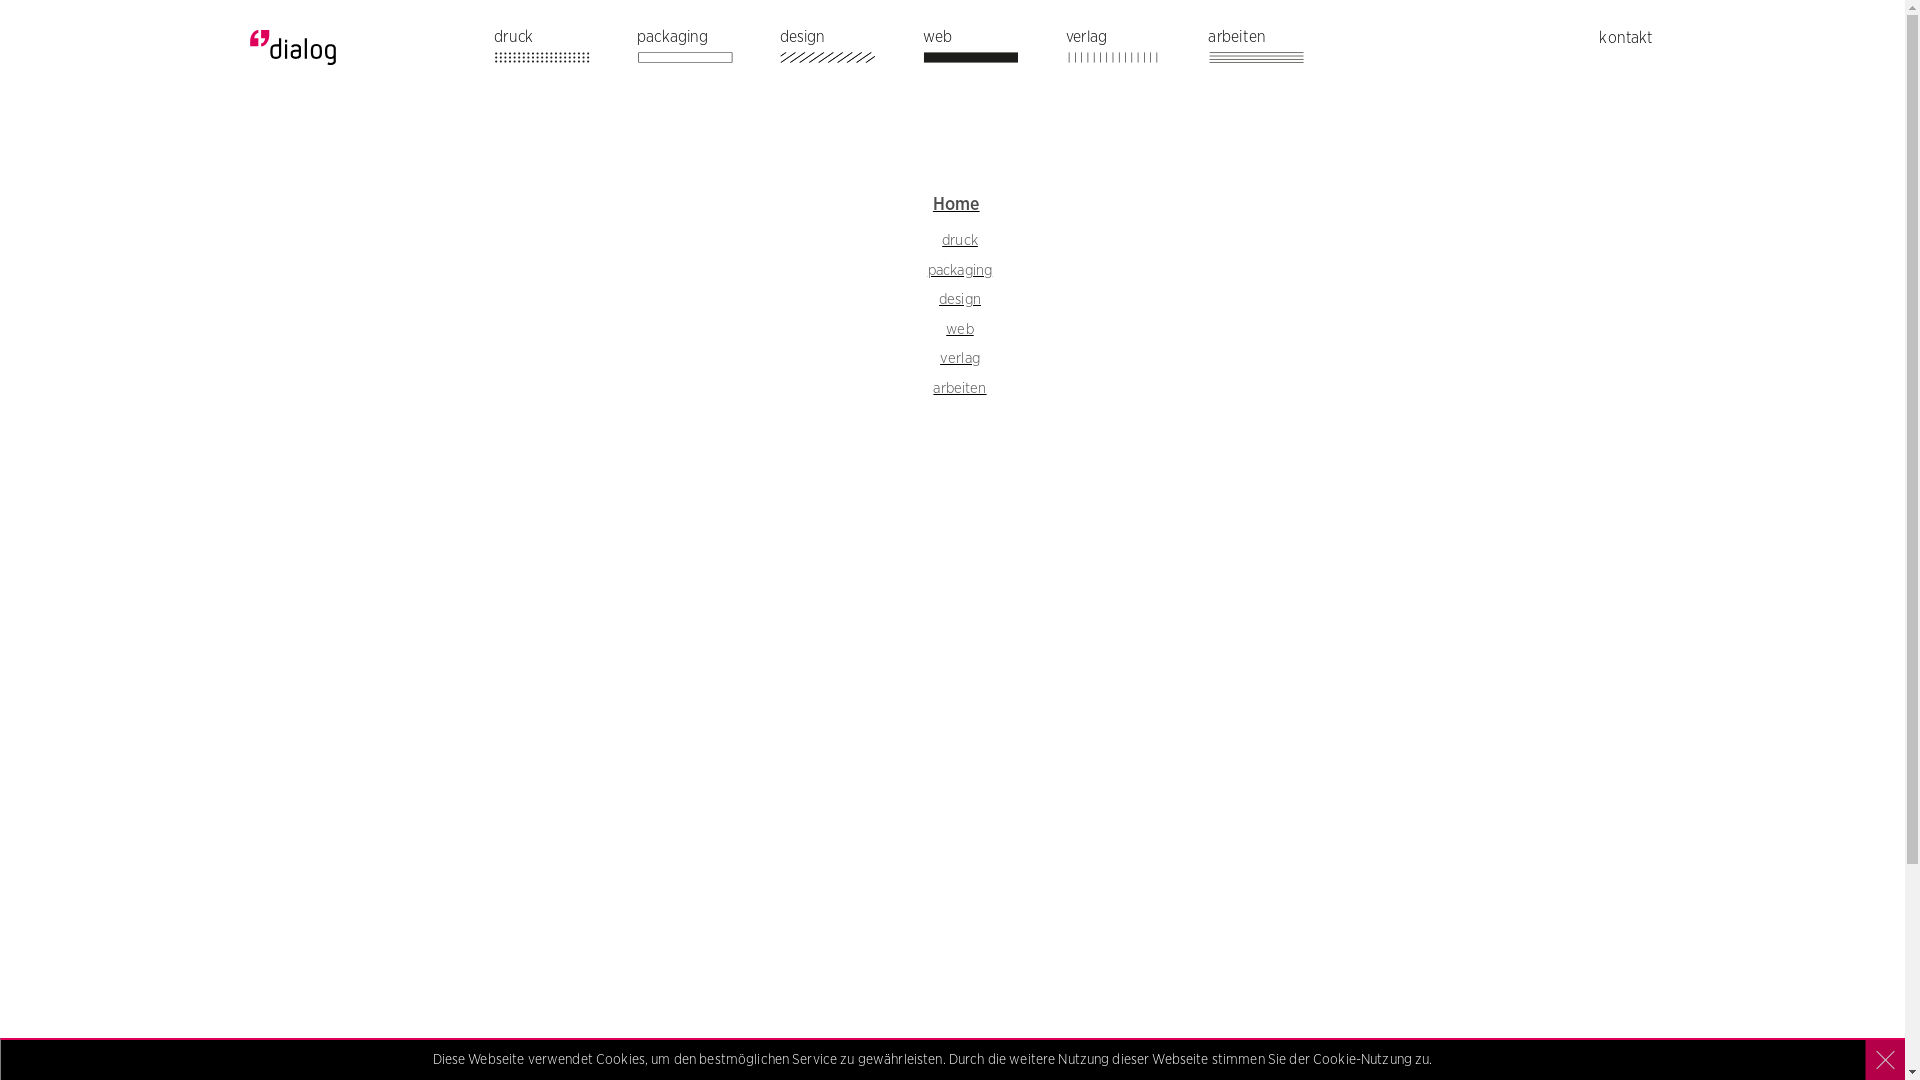 The image size is (1920, 1080). I want to click on Cookie-Nutzung, so click(1362, 1060).